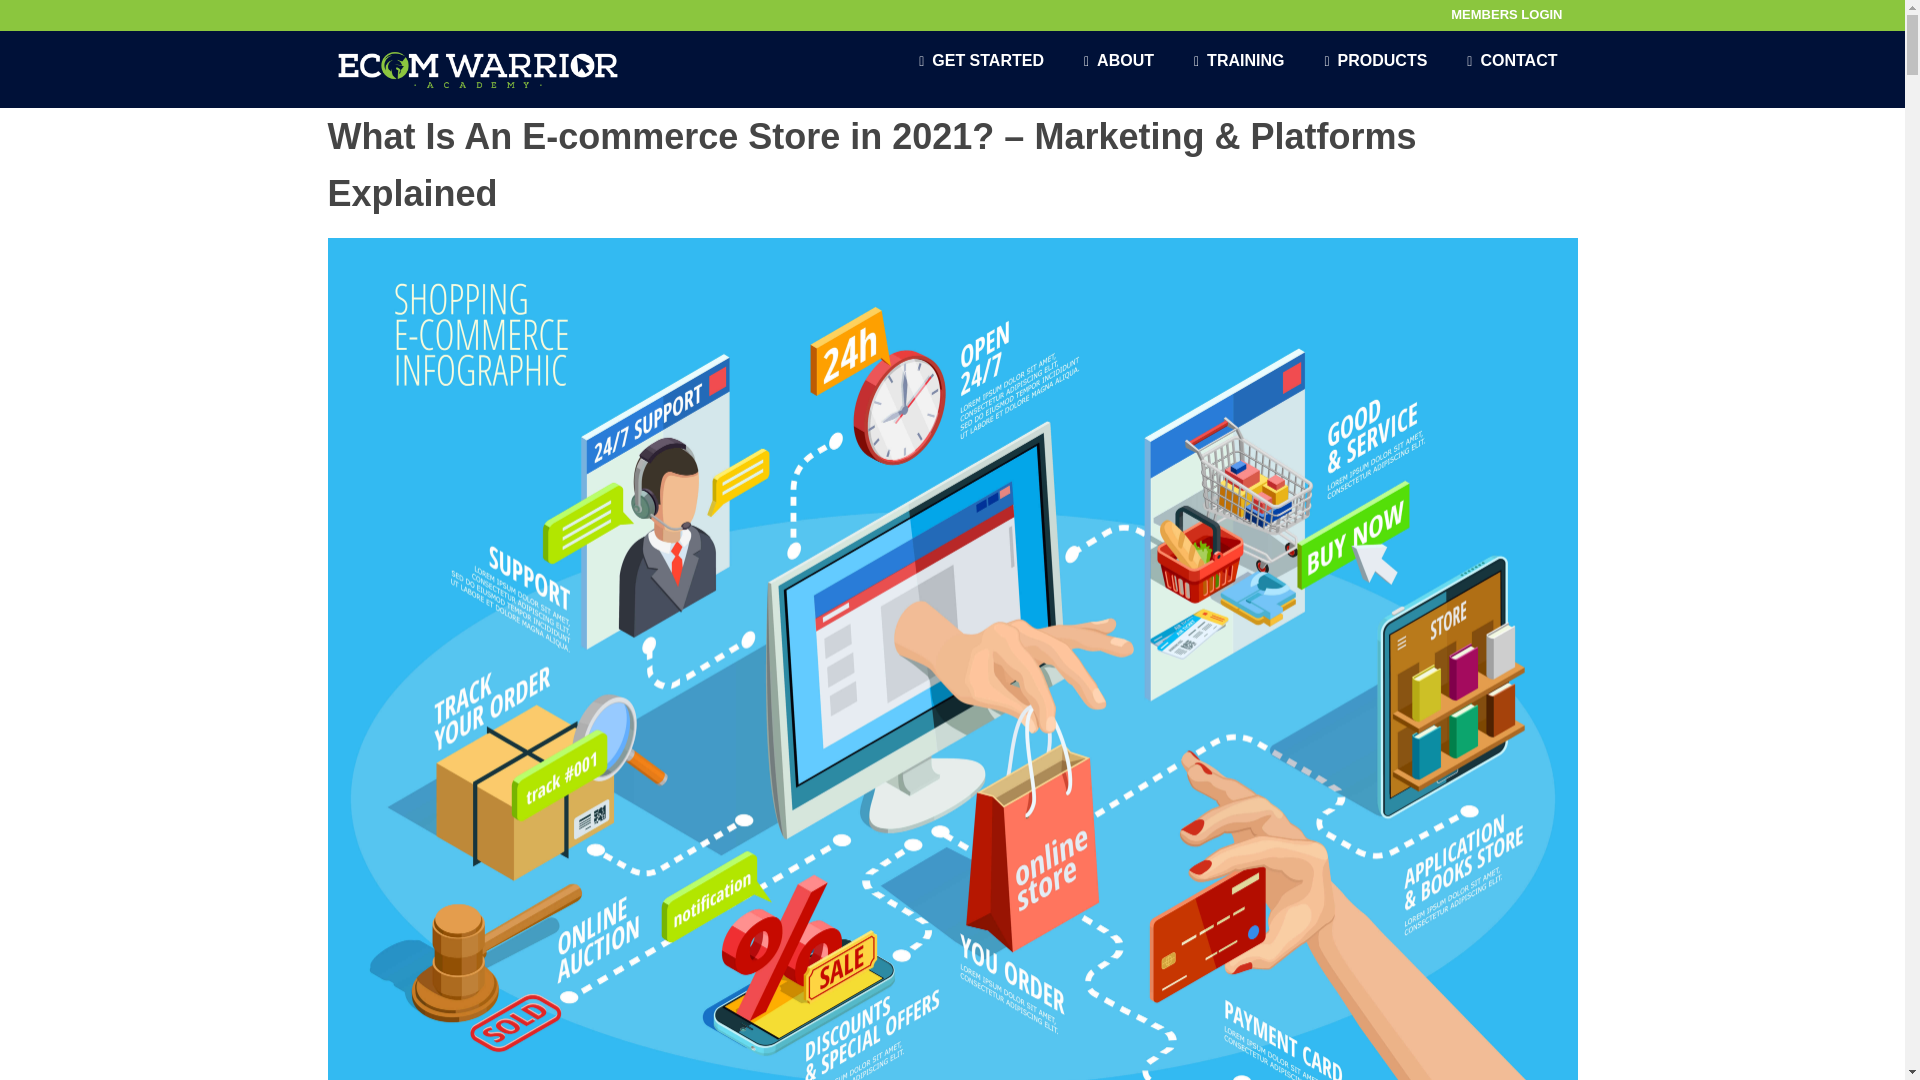 Image resolution: width=1920 pixels, height=1080 pixels. Describe the element at coordinates (1512, 60) in the screenshot. I see `CONTACT` at that location.